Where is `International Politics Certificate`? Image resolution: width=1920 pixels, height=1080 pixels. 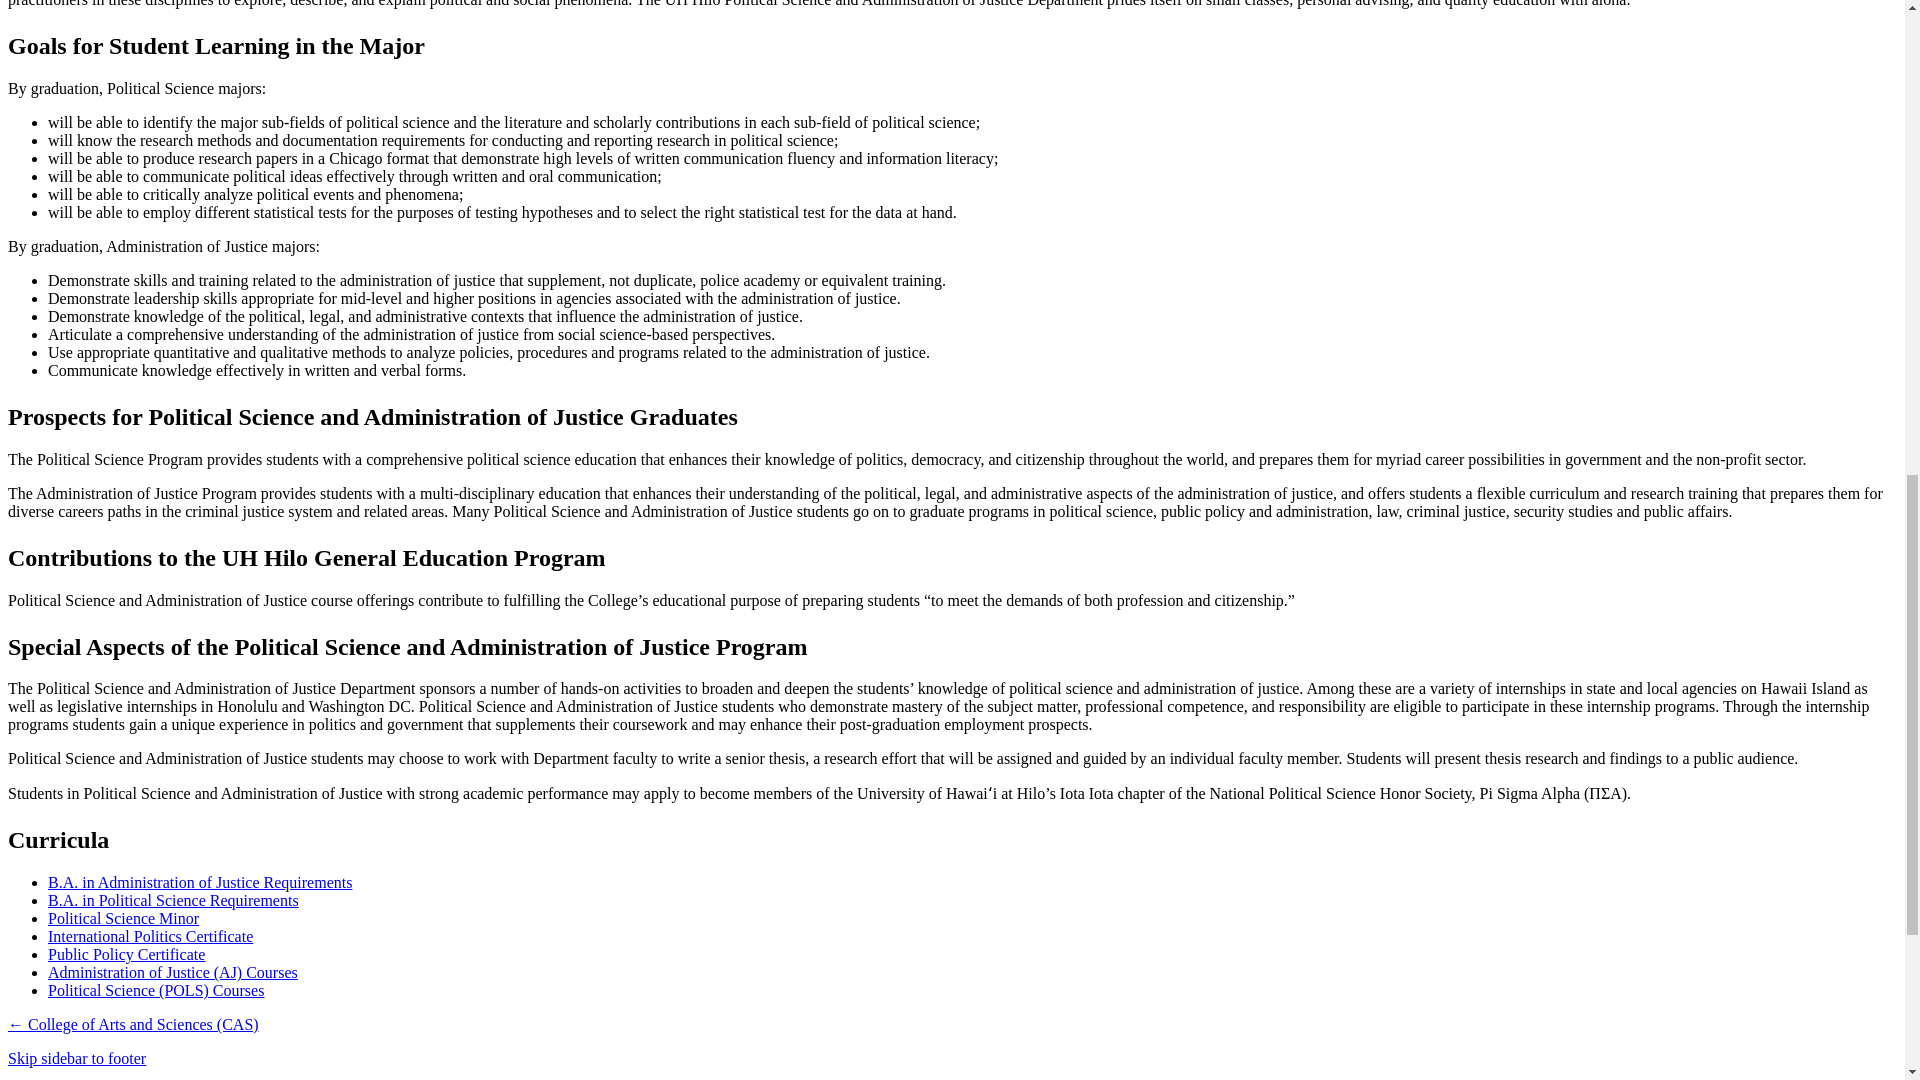 International Politics Certificate is located at coordinates (150, 936).